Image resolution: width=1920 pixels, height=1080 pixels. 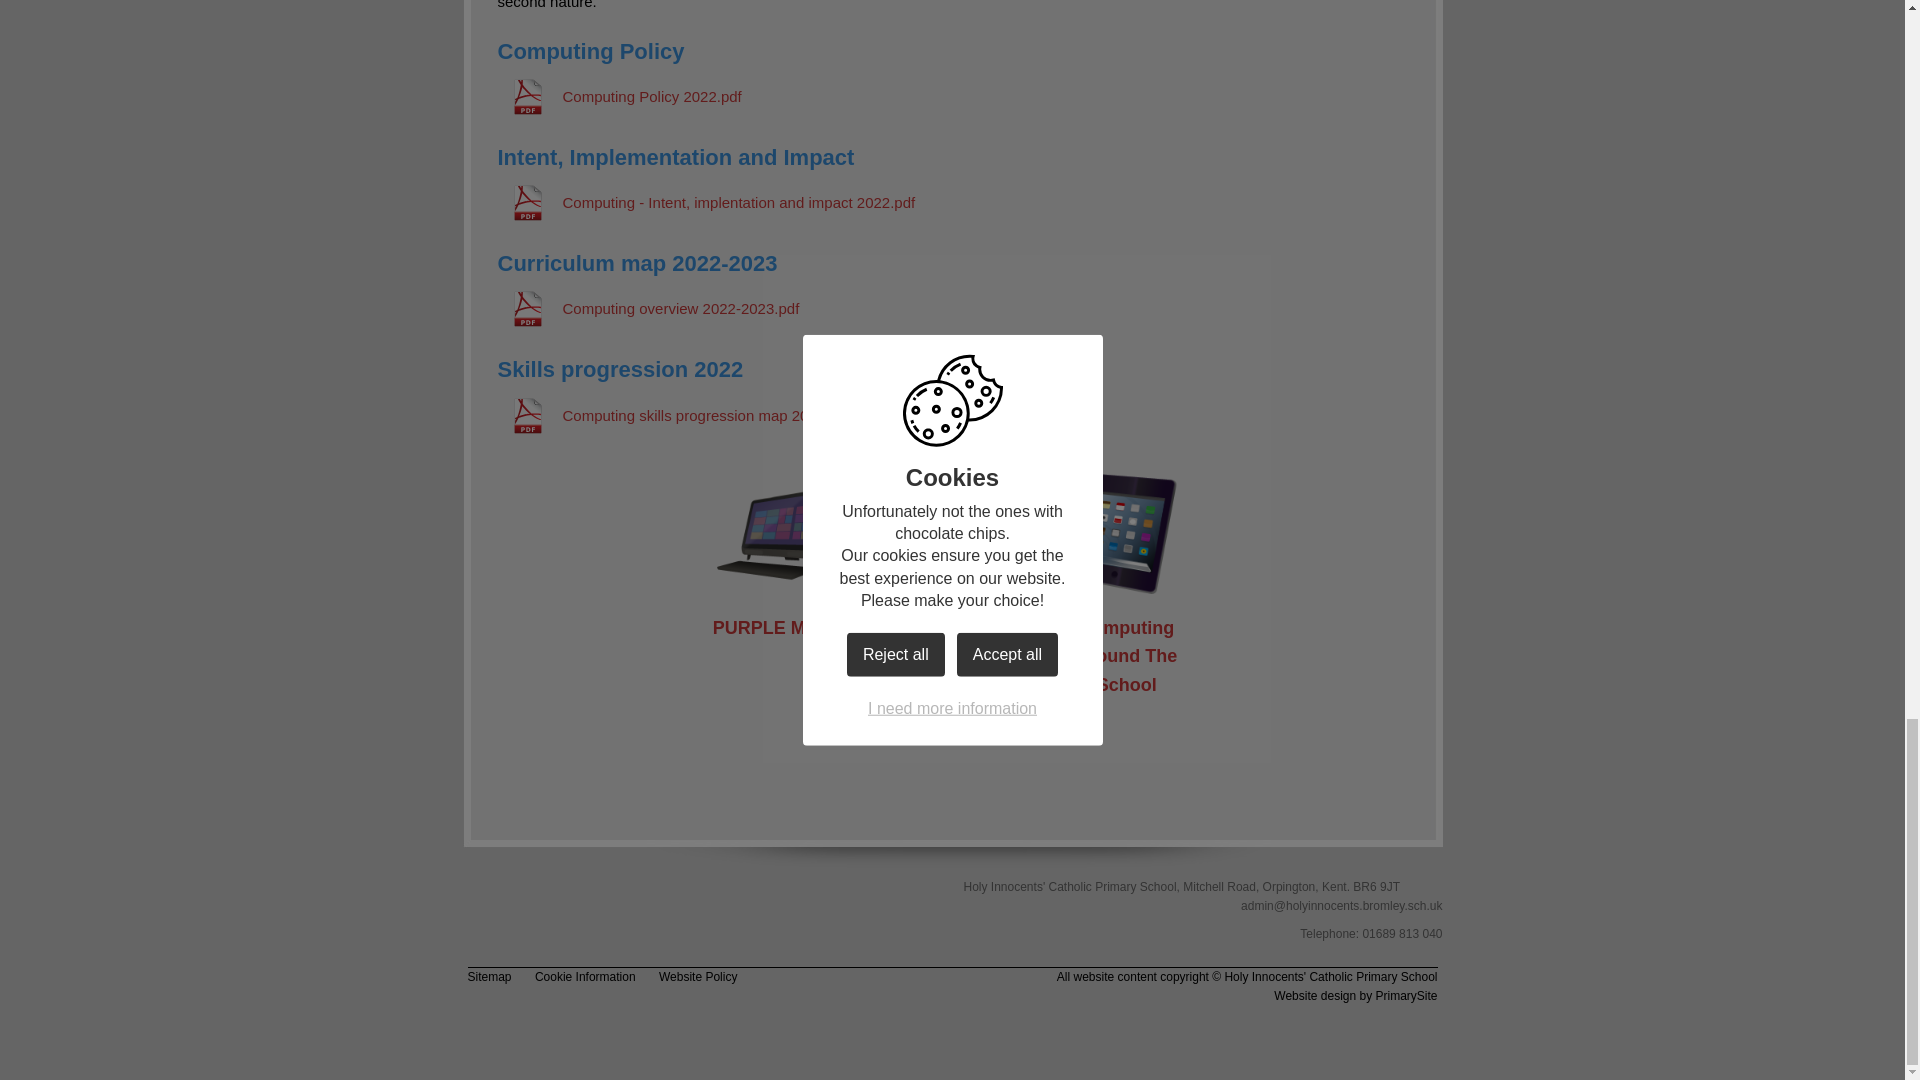 I want to click on Computing overview 2022-2023.pdf, so click(x=648, y=308).